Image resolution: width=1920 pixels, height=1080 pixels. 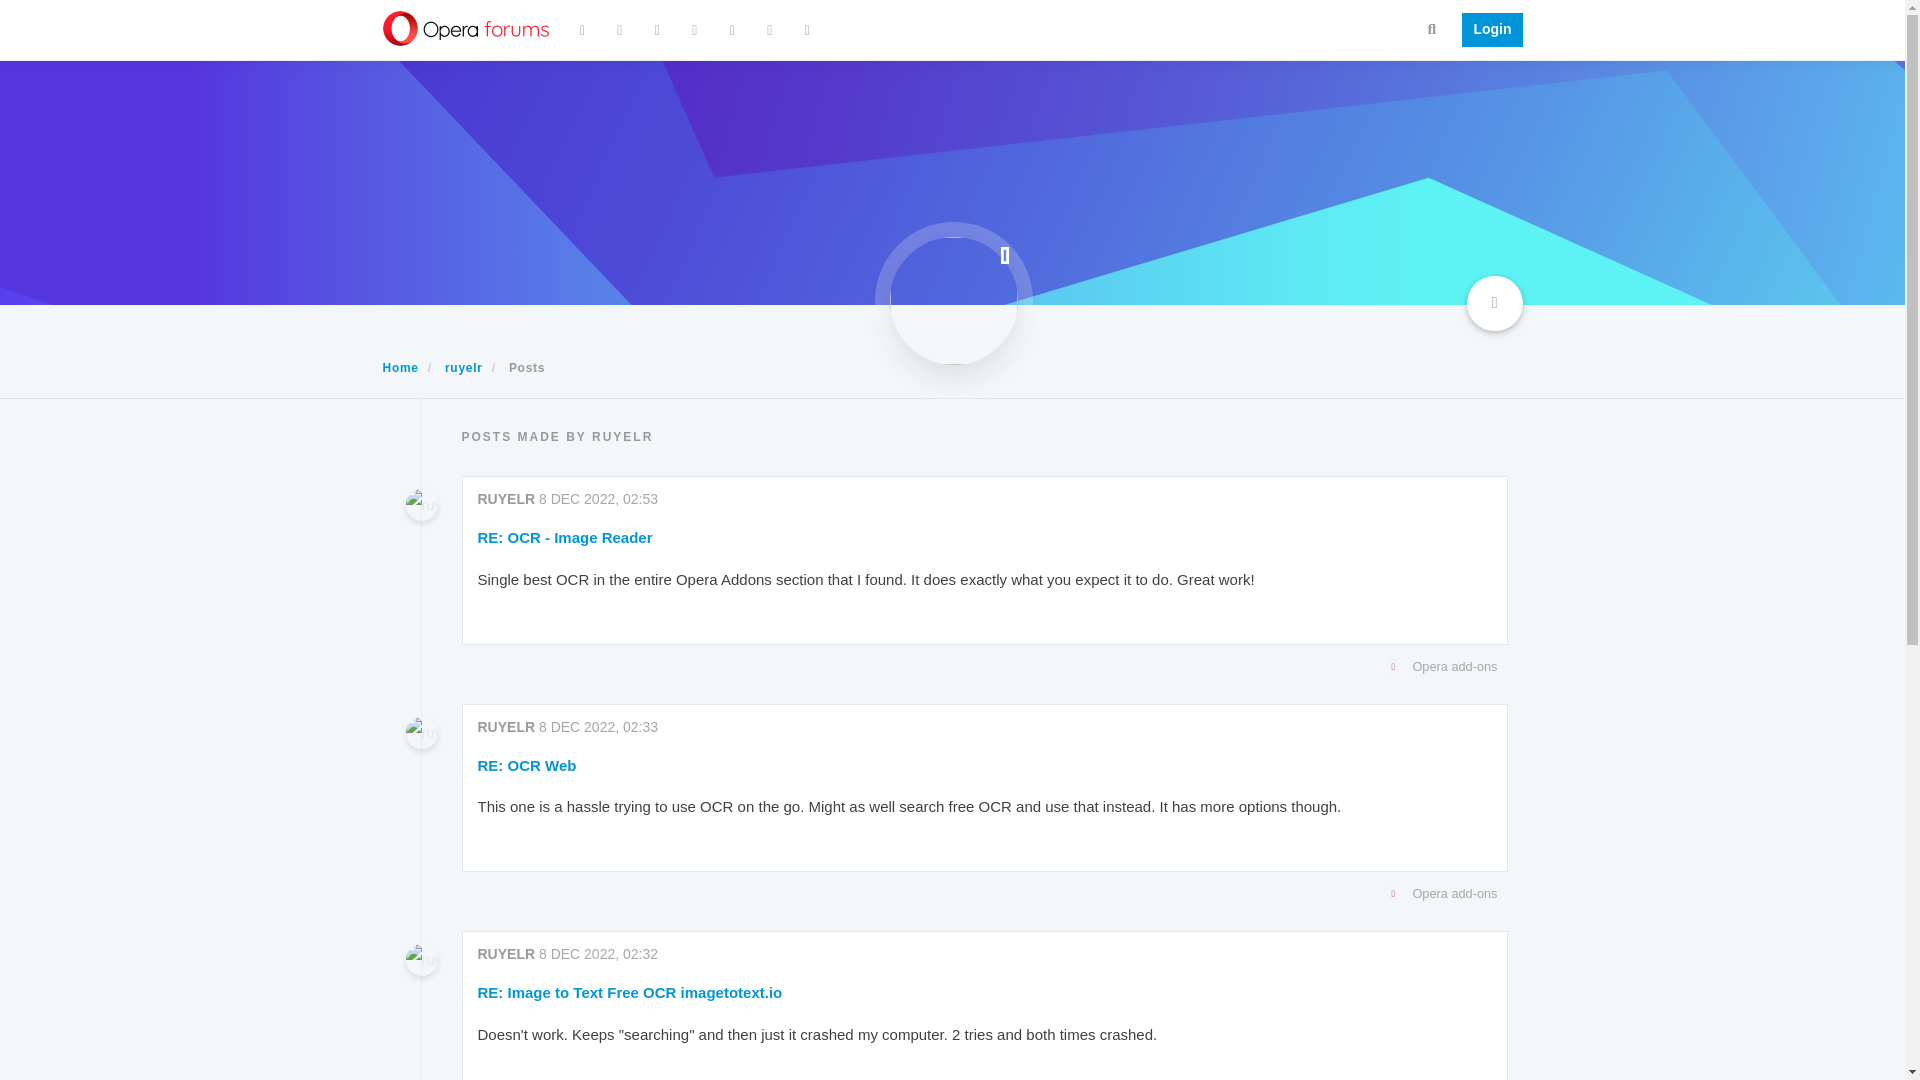 What do you see at coordinates (464, 367) in the screenshot?
I see `ruyelr` at bounding box center [464, 367].